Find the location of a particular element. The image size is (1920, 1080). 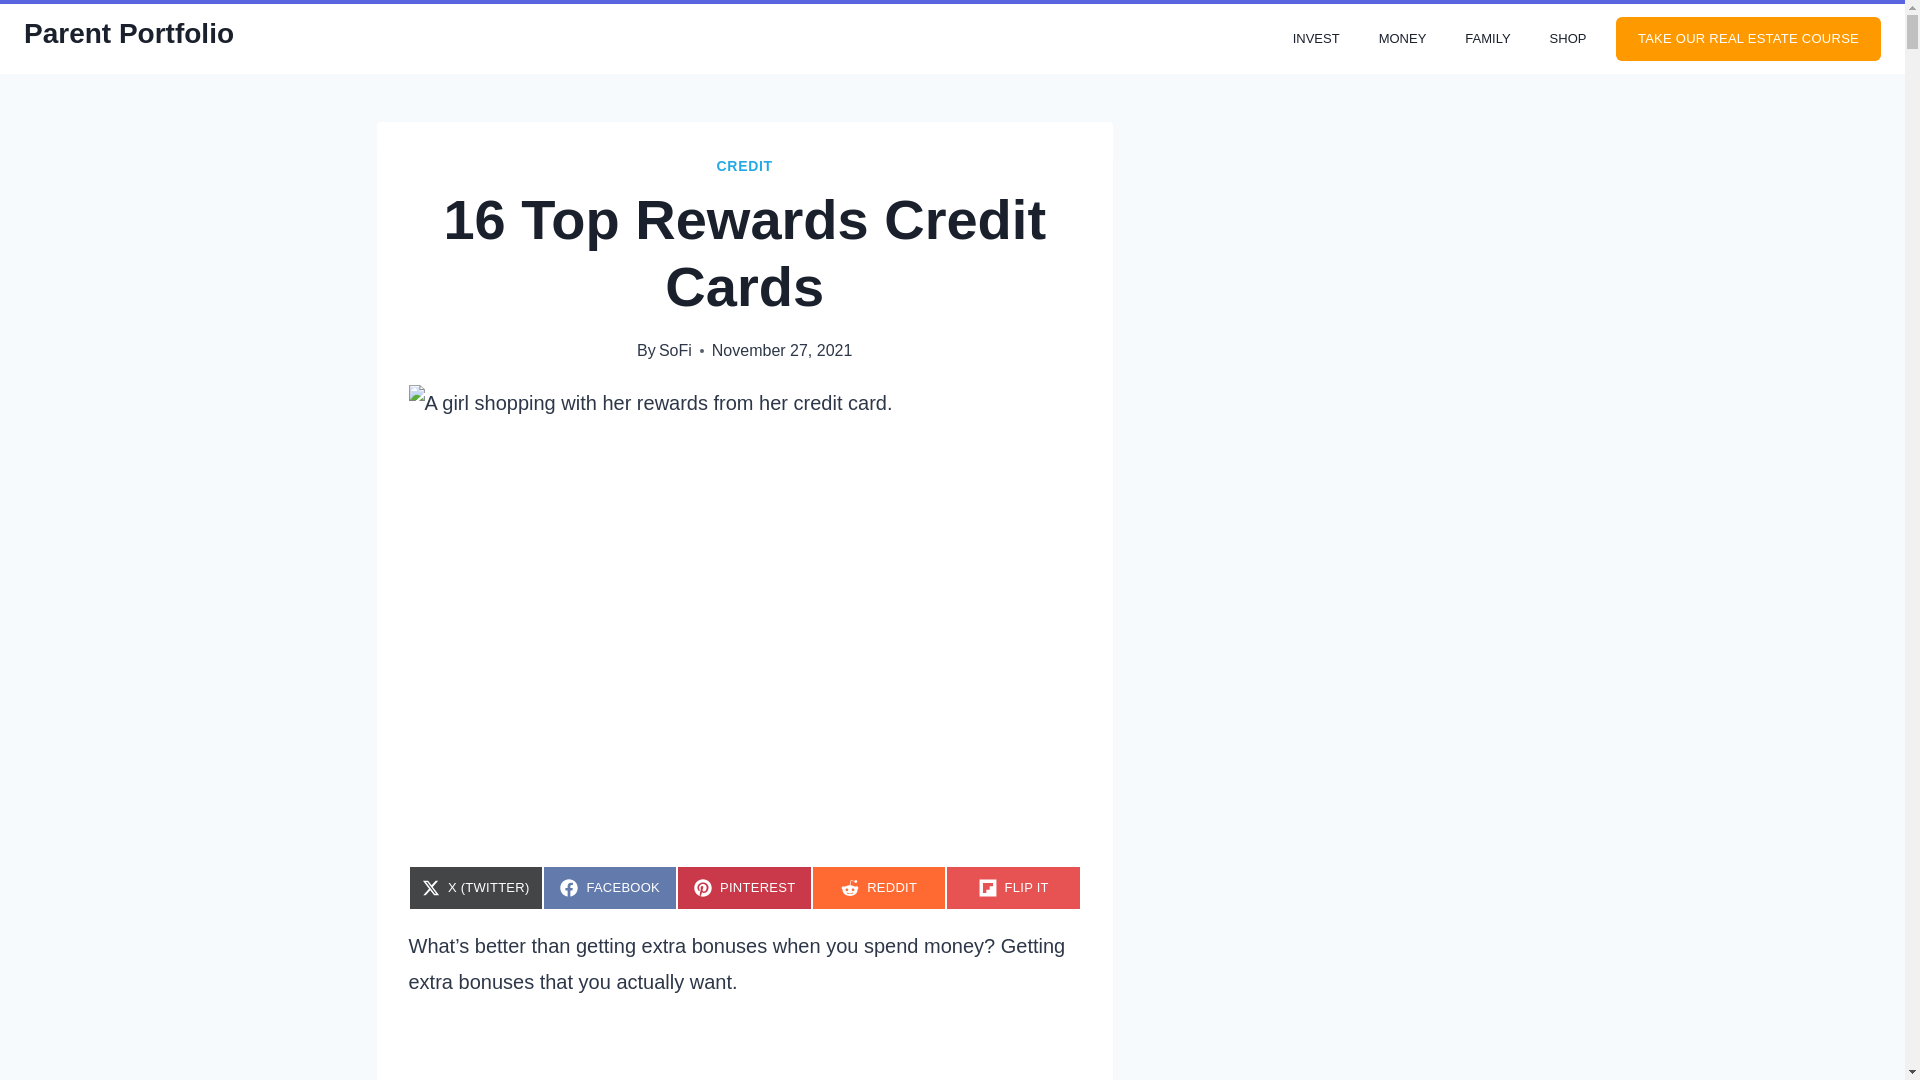

TAKE OUR REAL ESTATE COURSE is located at coordinates (1488, 40).